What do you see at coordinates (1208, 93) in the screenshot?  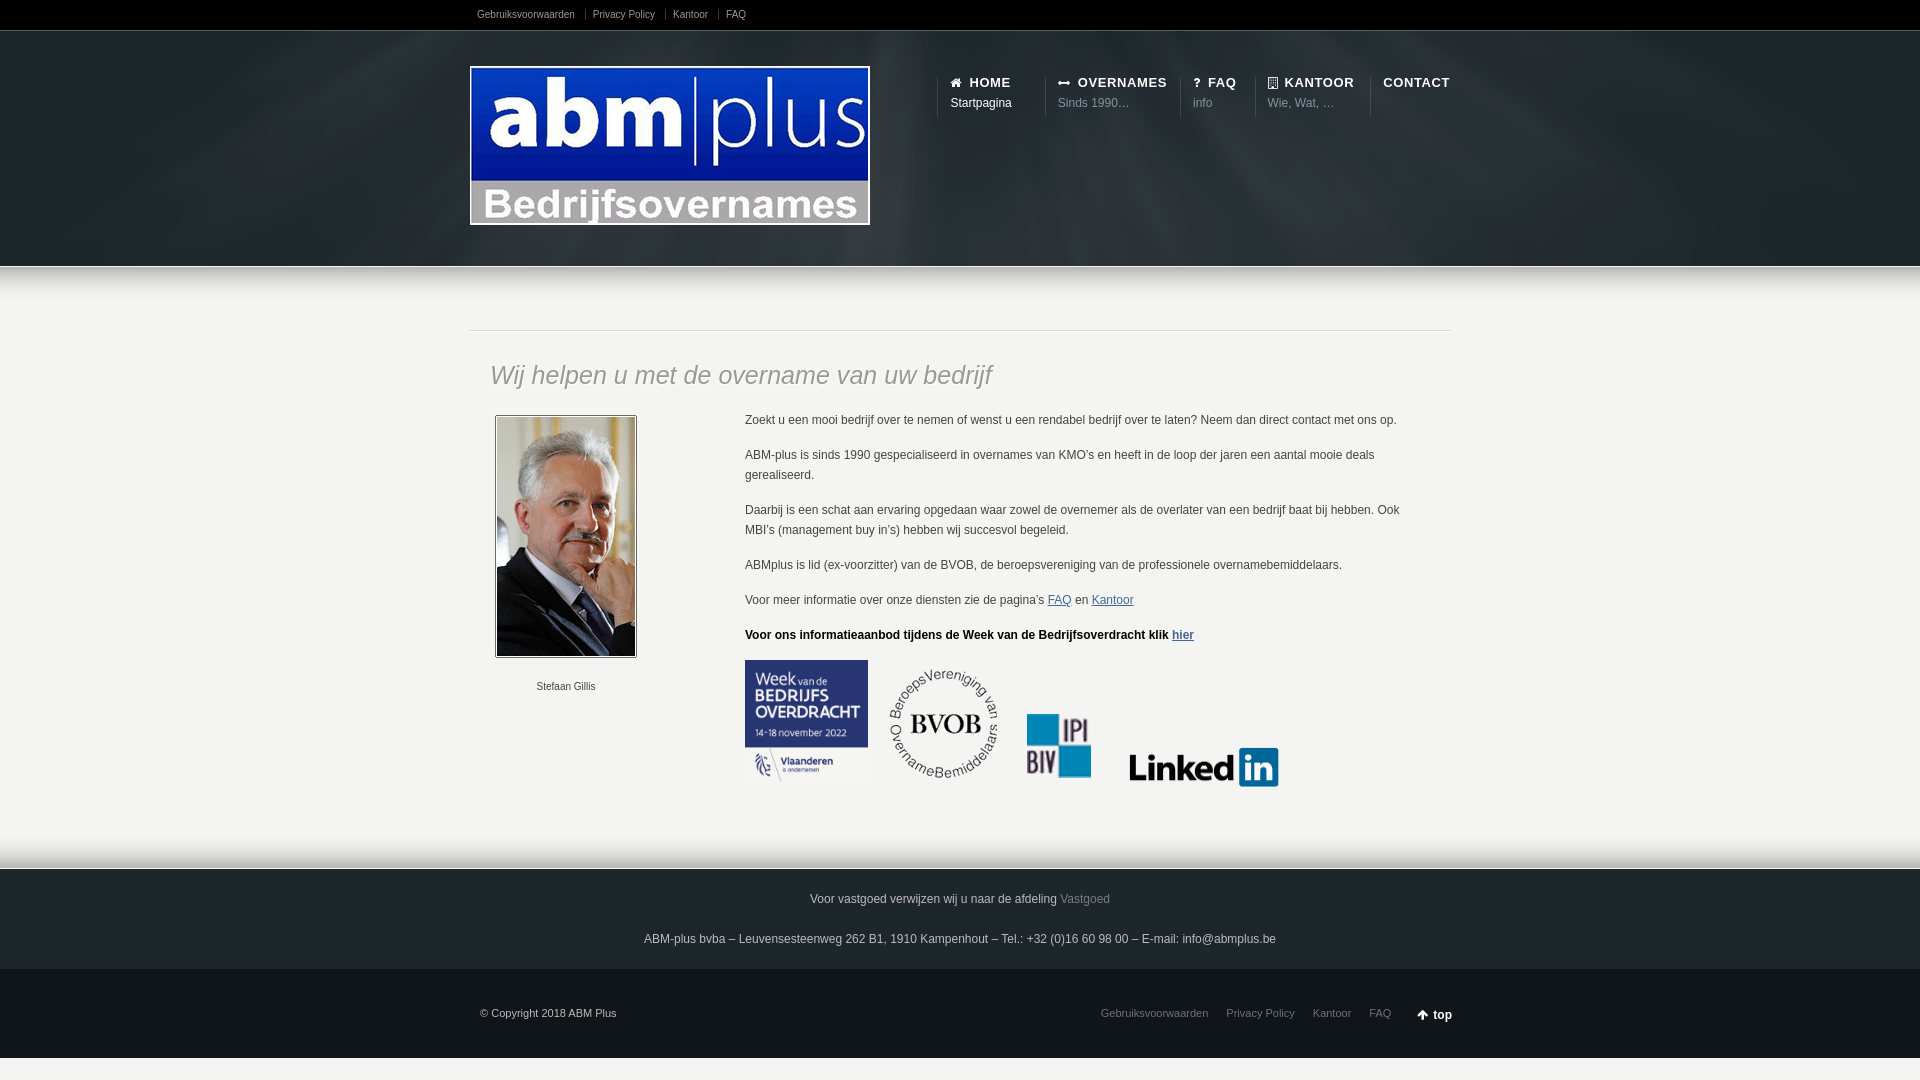 I see `FAQ
info` at bounding box center [1208, 93].